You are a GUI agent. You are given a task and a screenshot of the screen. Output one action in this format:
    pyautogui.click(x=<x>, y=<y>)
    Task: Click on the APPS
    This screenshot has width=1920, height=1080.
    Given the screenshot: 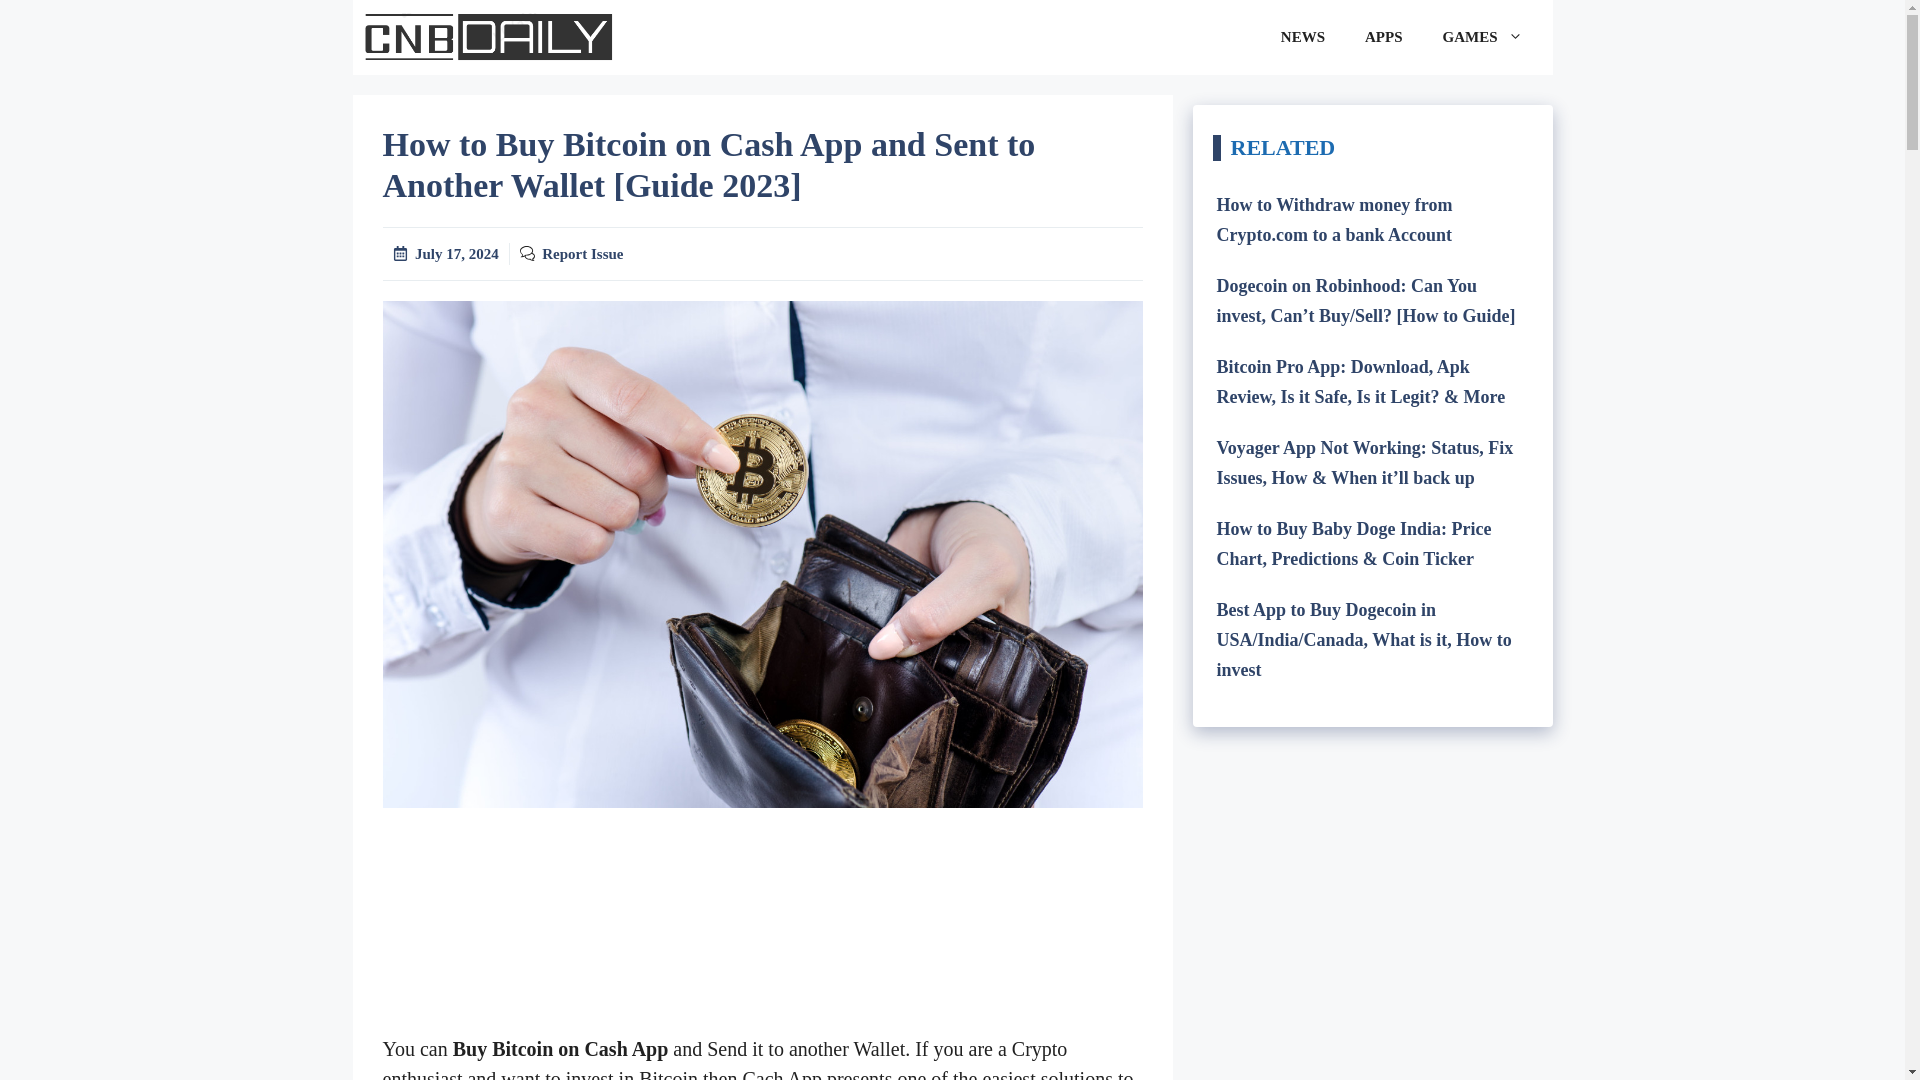 What is the action you would take?
    pyautogui.click(x=1384, y=38)
    